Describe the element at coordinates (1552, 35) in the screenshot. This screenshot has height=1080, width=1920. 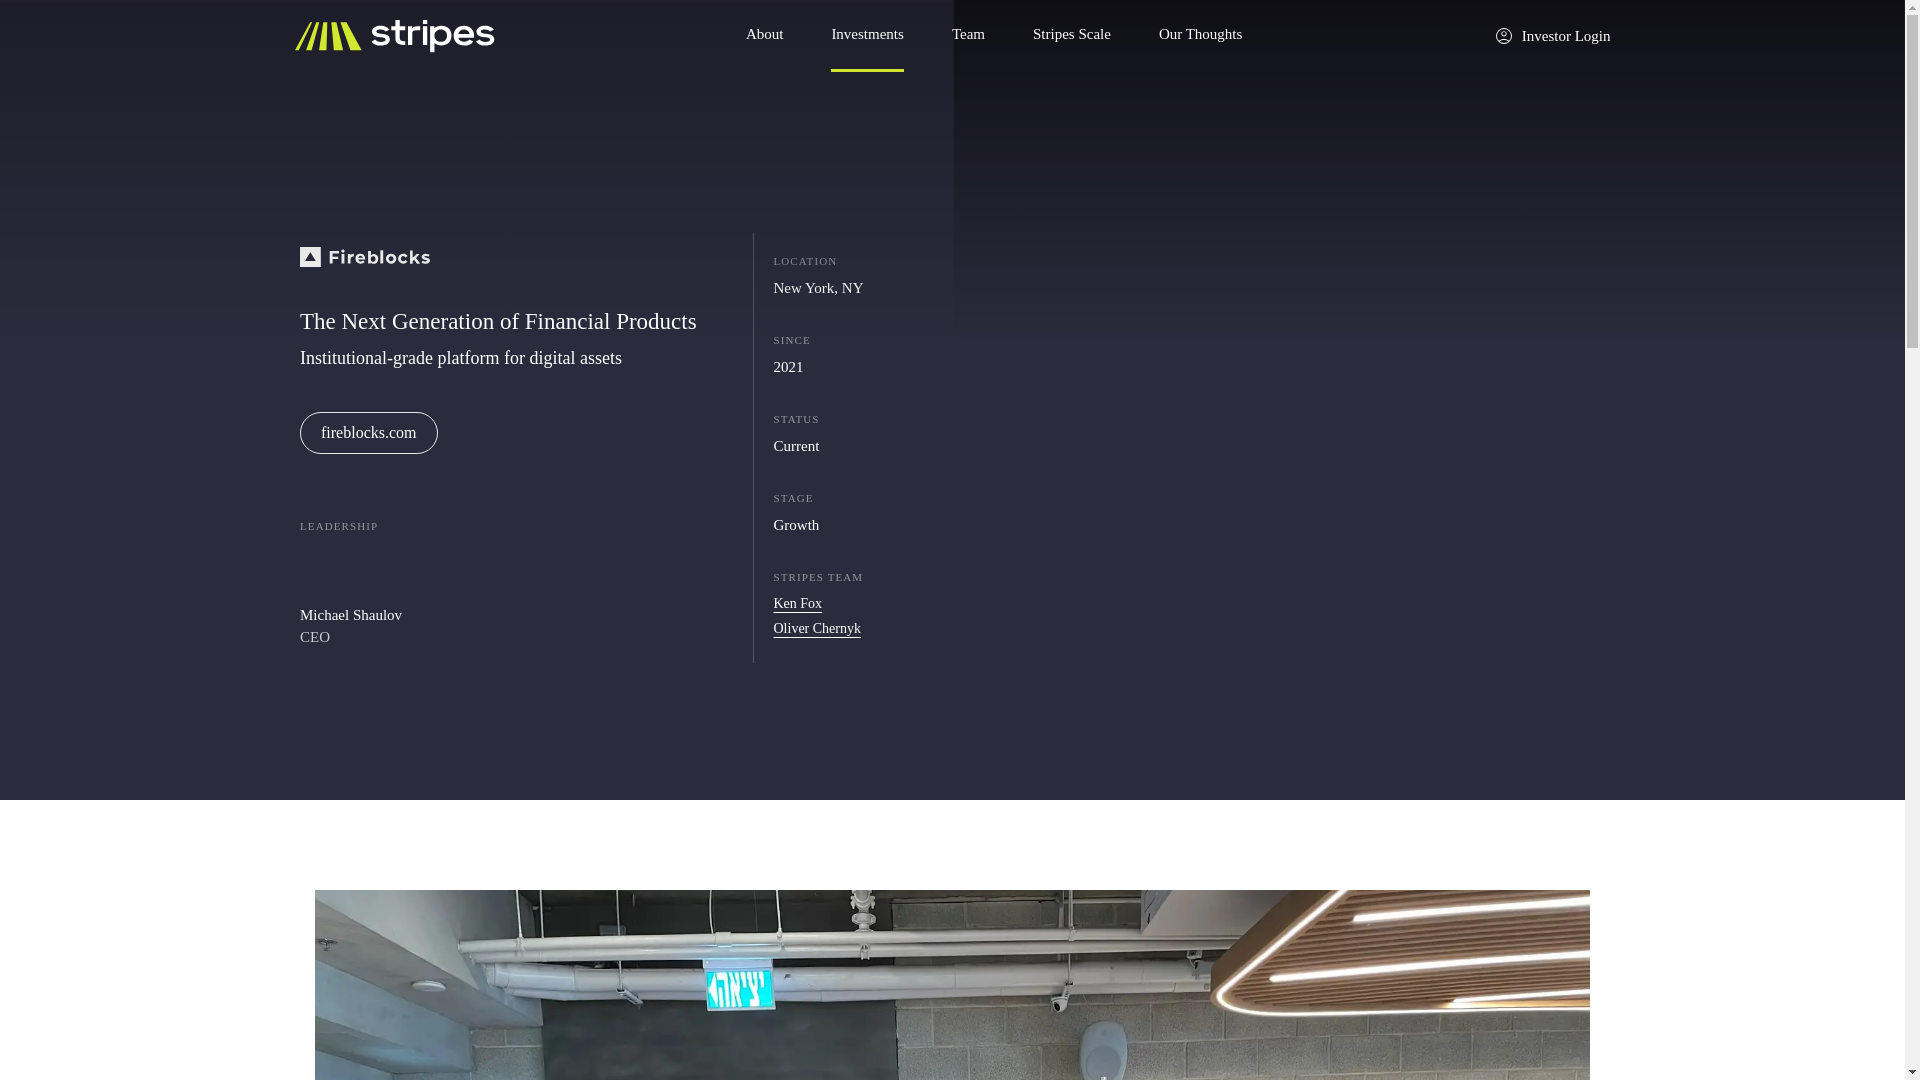
I see `Investor Login` at that location.